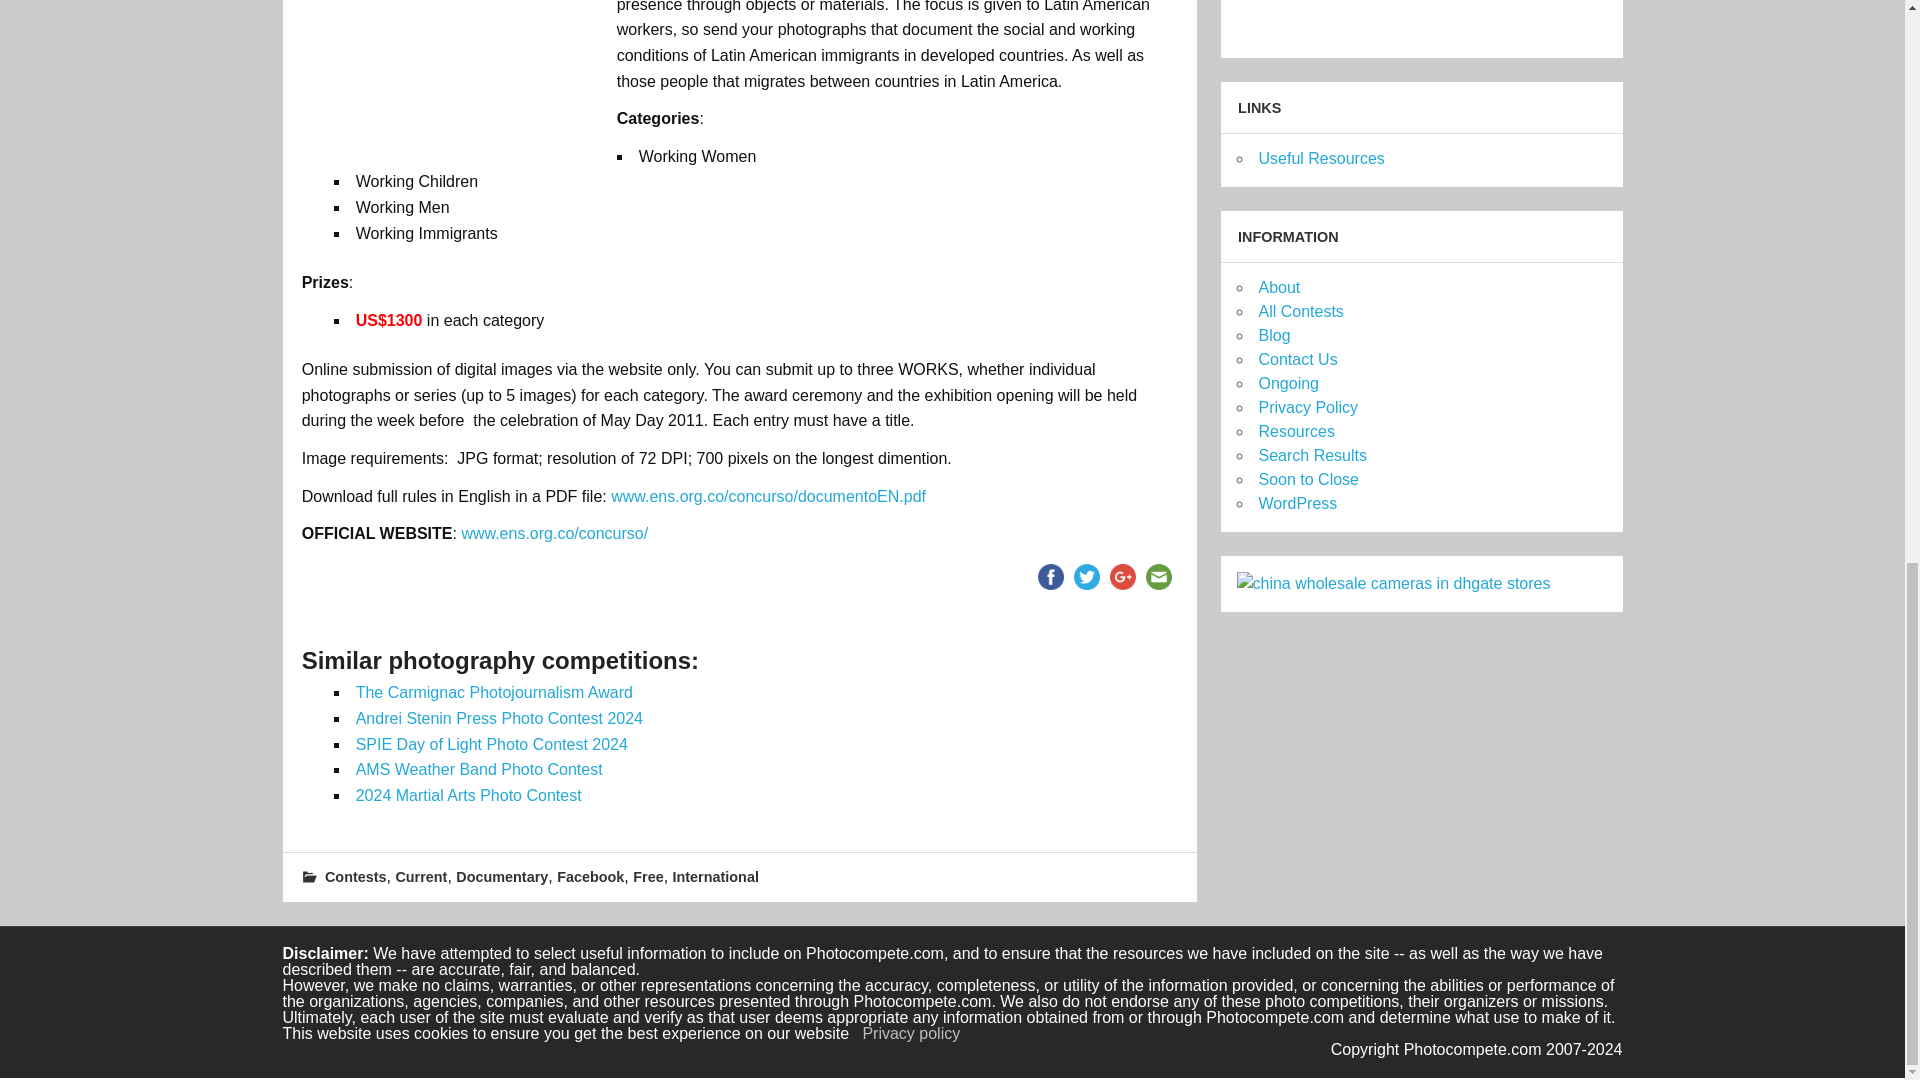 This screenshot has width=1920, height=1080. I want to click on SPIE Day of Light Photo Contest 2024, so click(491, 744).